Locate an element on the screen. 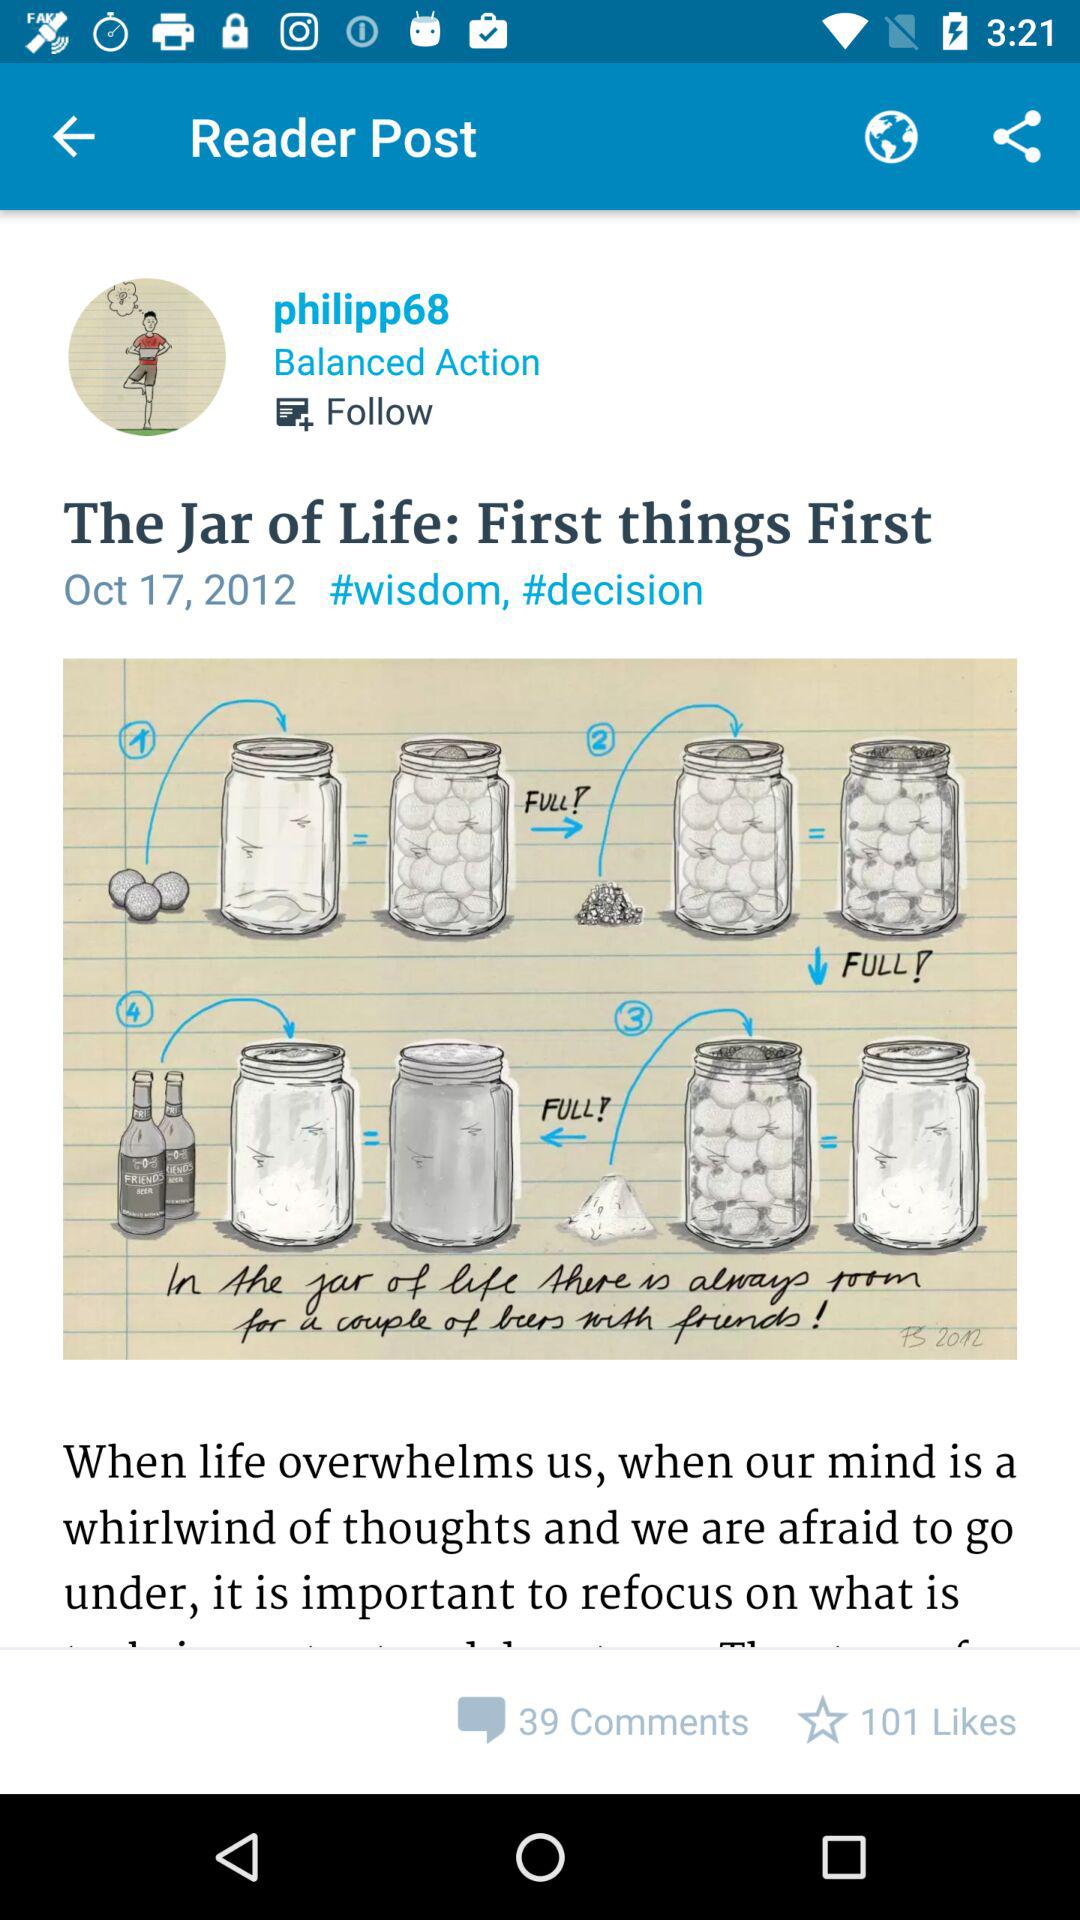 This screenshot has height=1920, width=1080. ateno is located at coordinates (540, 1226).